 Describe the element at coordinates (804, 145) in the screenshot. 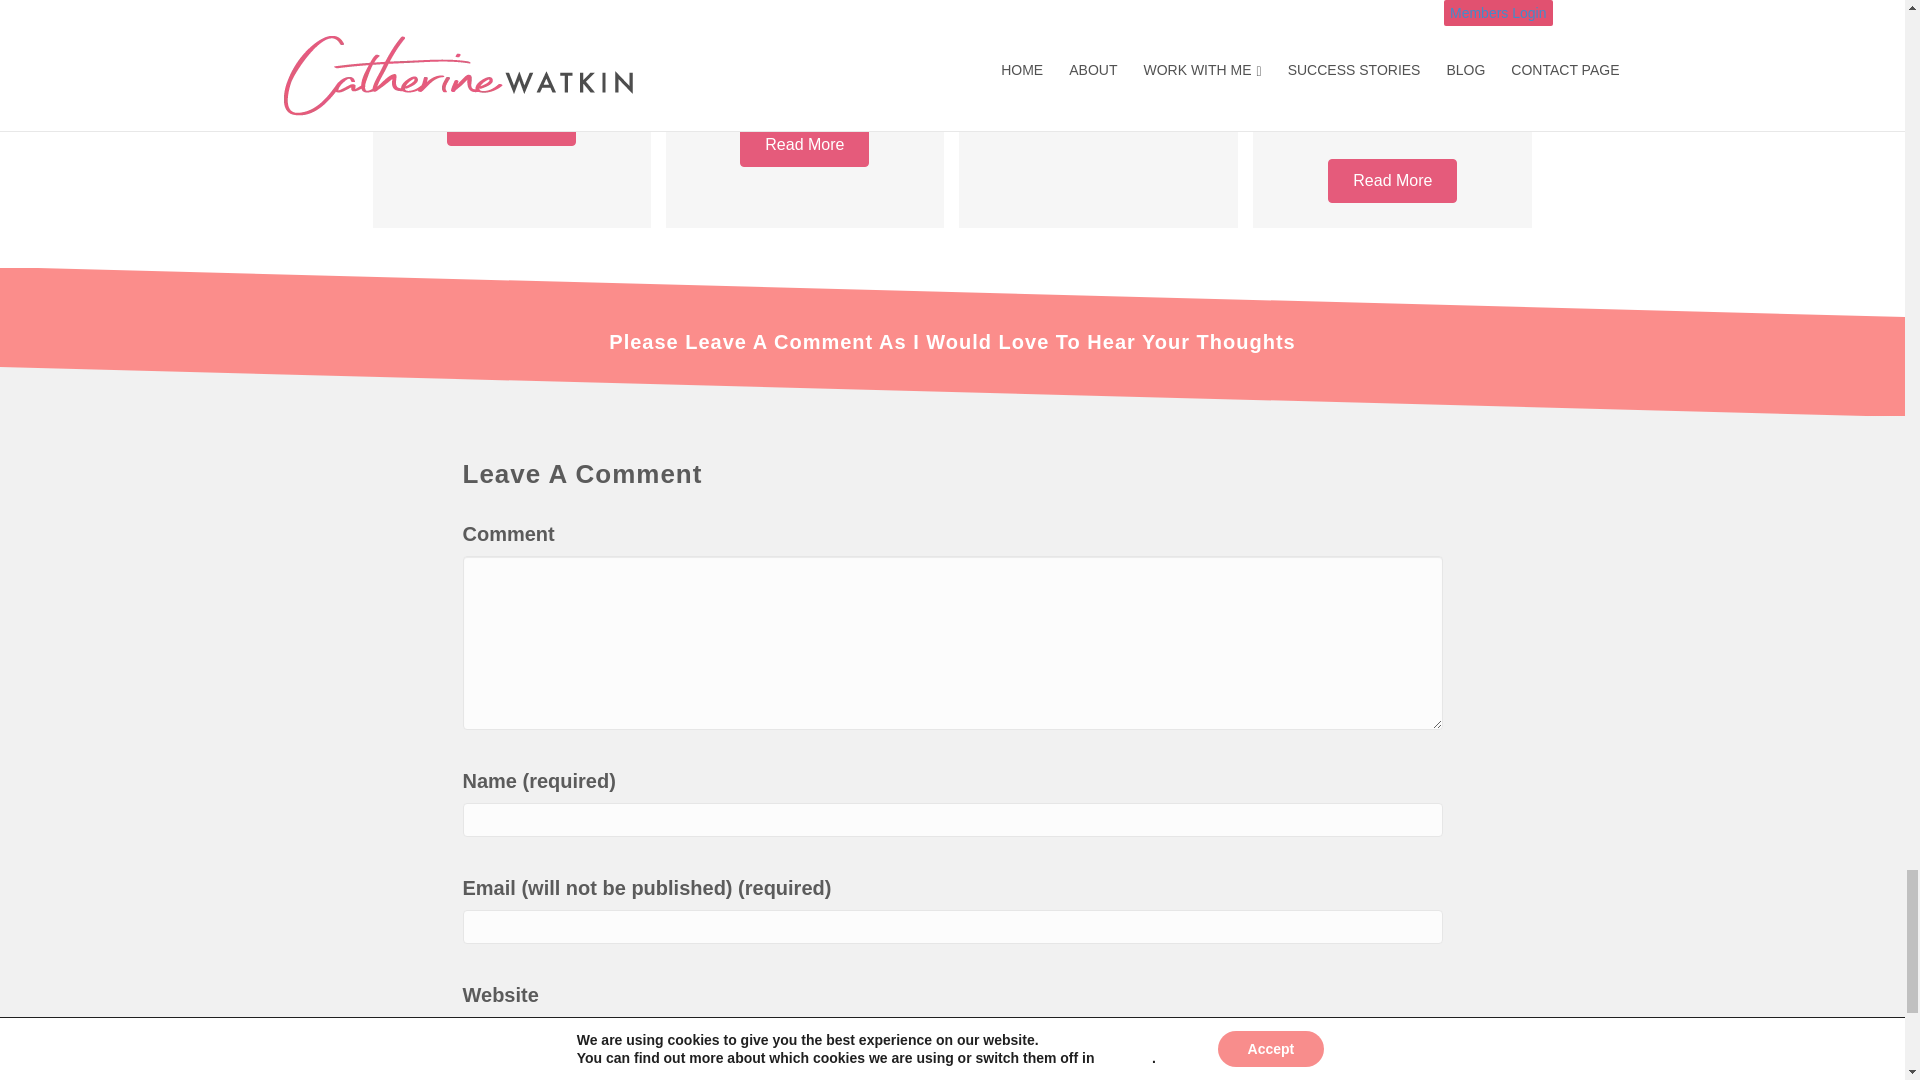

I see `Read More` at that location.